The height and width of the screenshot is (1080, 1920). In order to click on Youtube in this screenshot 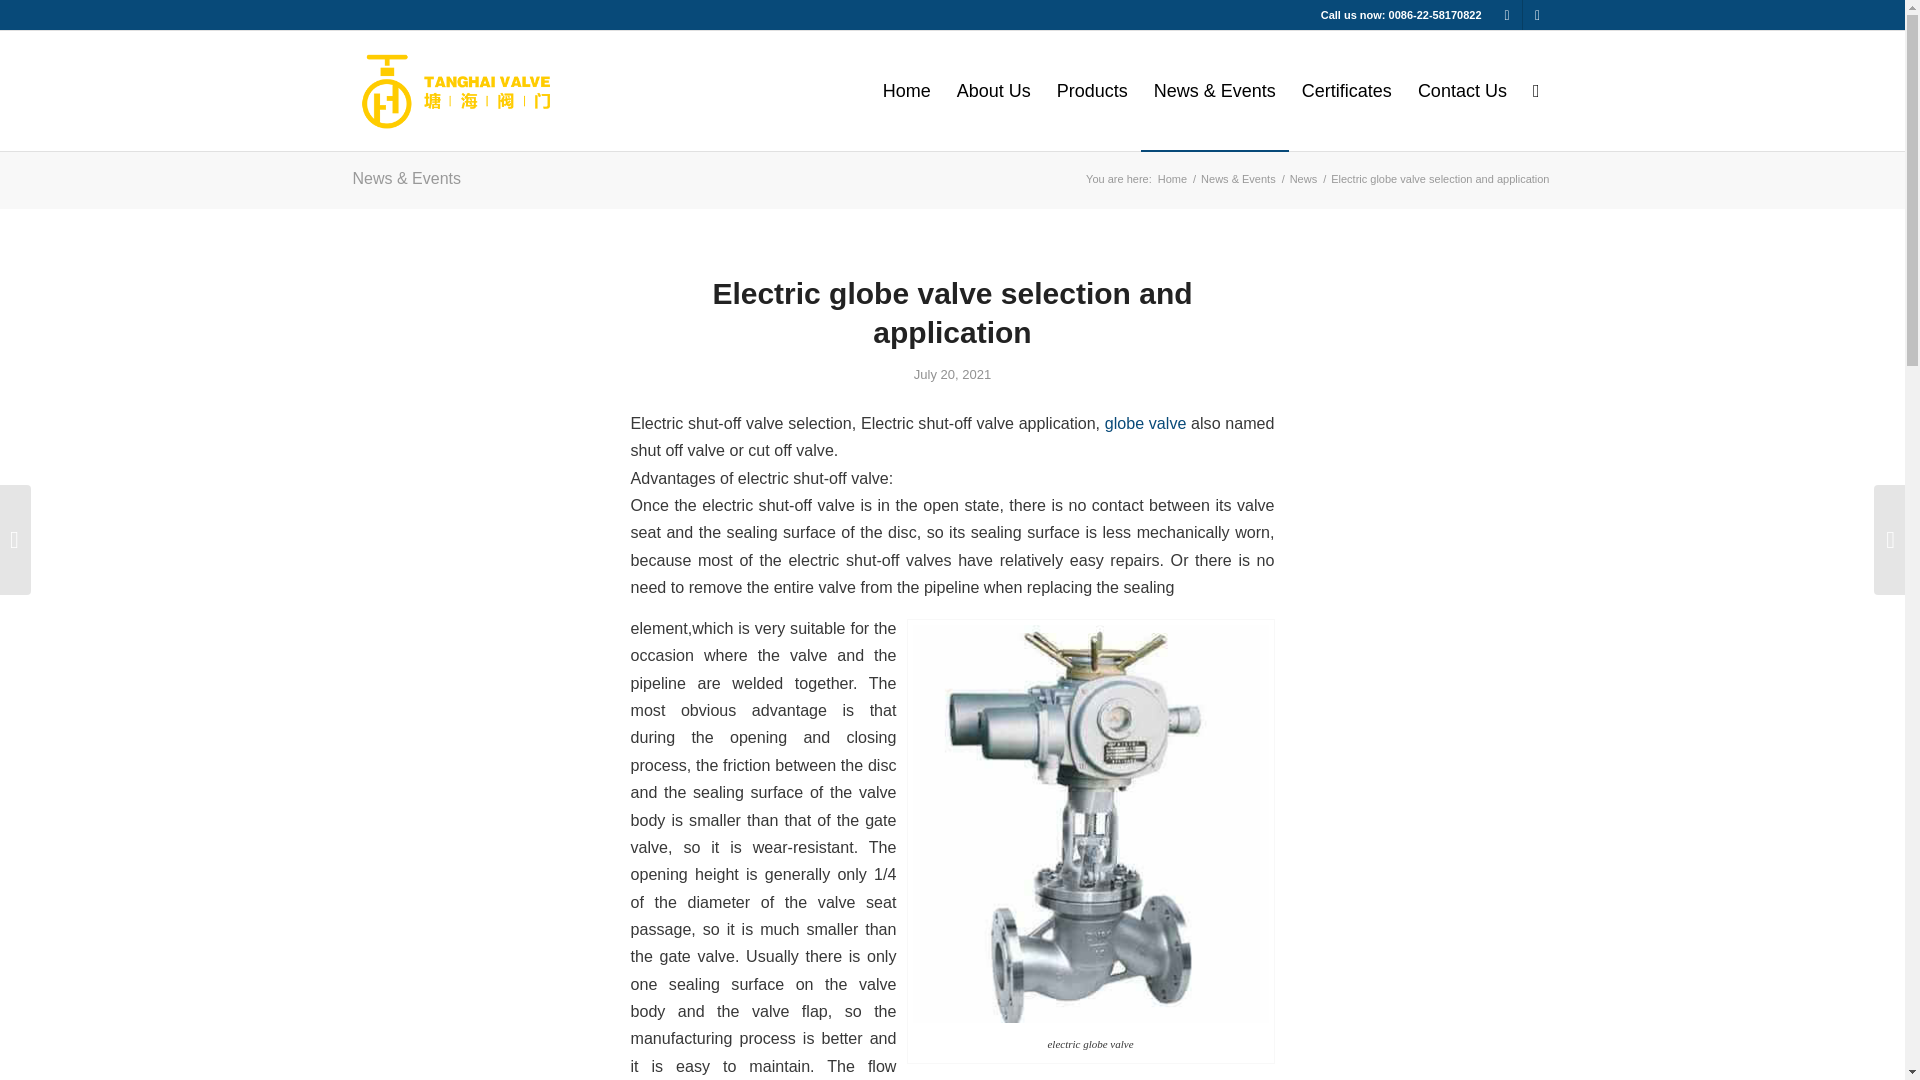, I will do `click(1506, 15)`.